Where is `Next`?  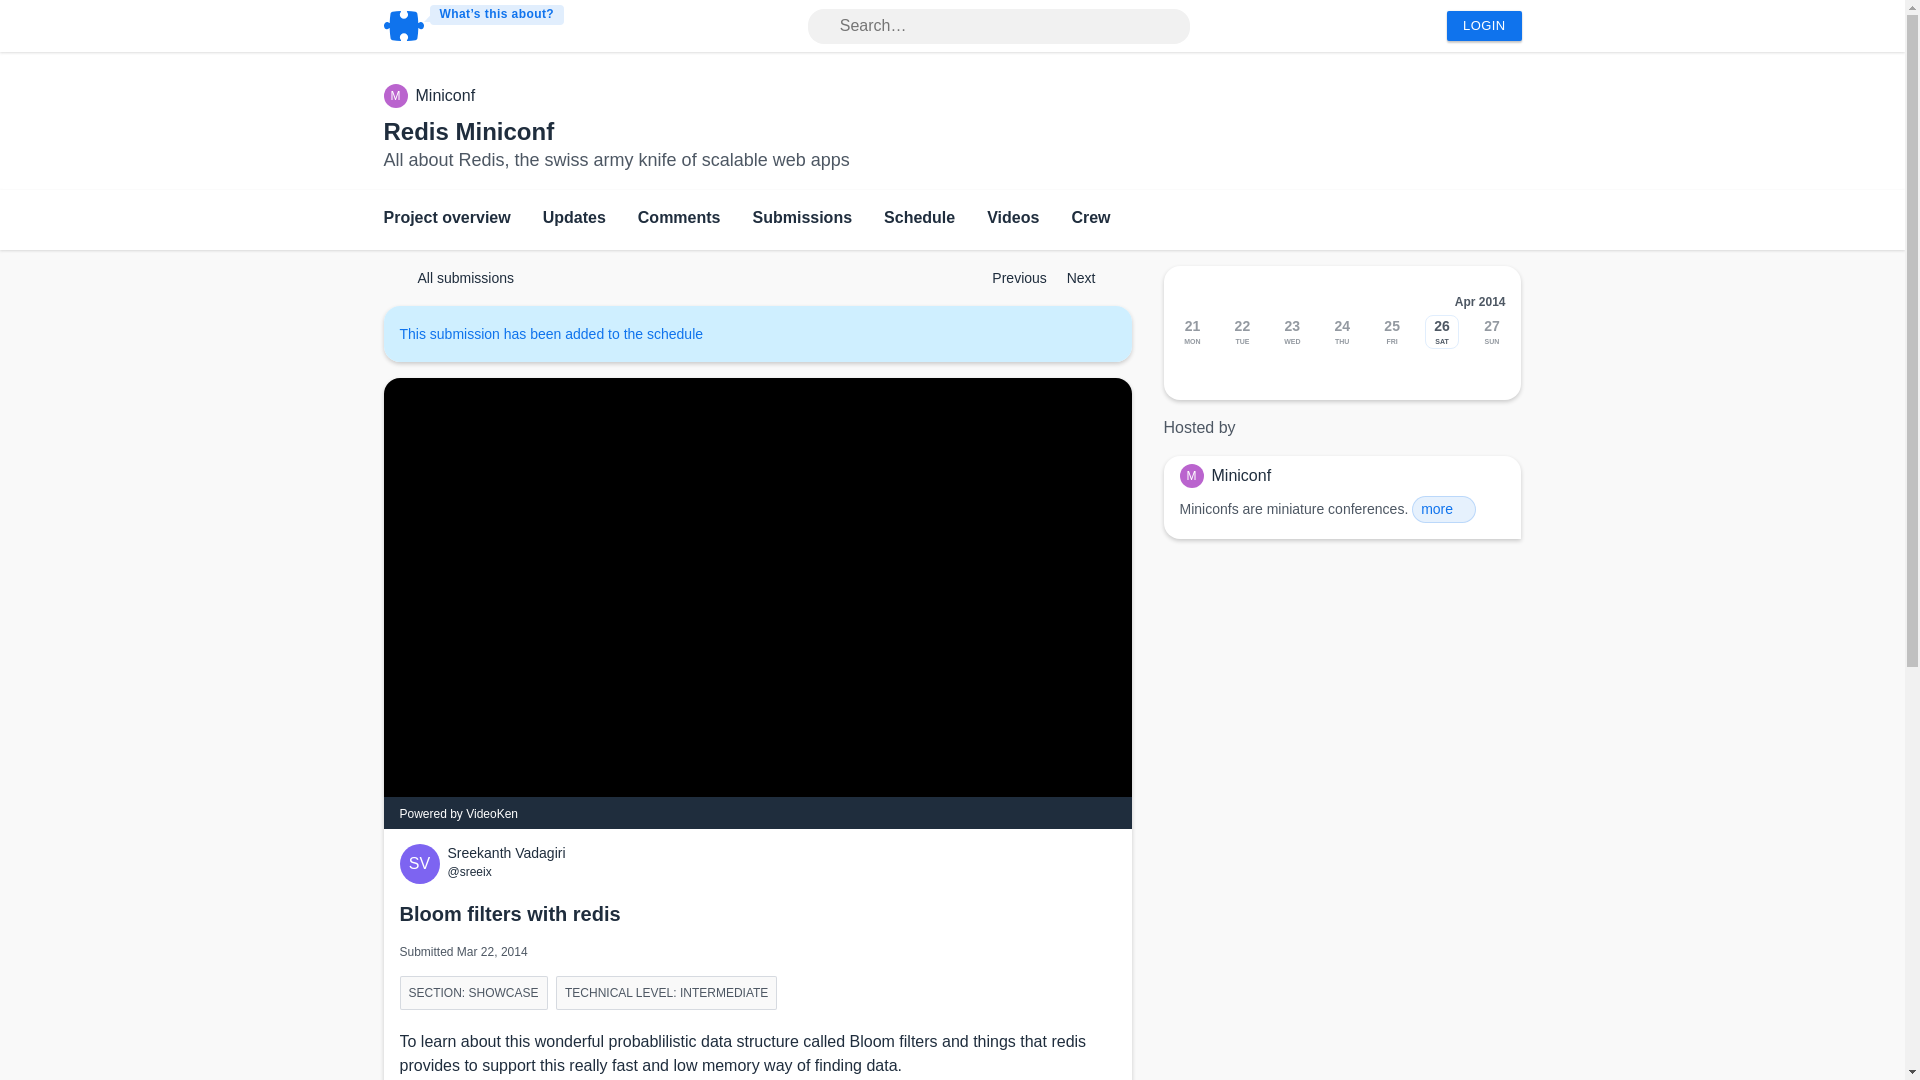 Next is located at coordinates (1091, 278).